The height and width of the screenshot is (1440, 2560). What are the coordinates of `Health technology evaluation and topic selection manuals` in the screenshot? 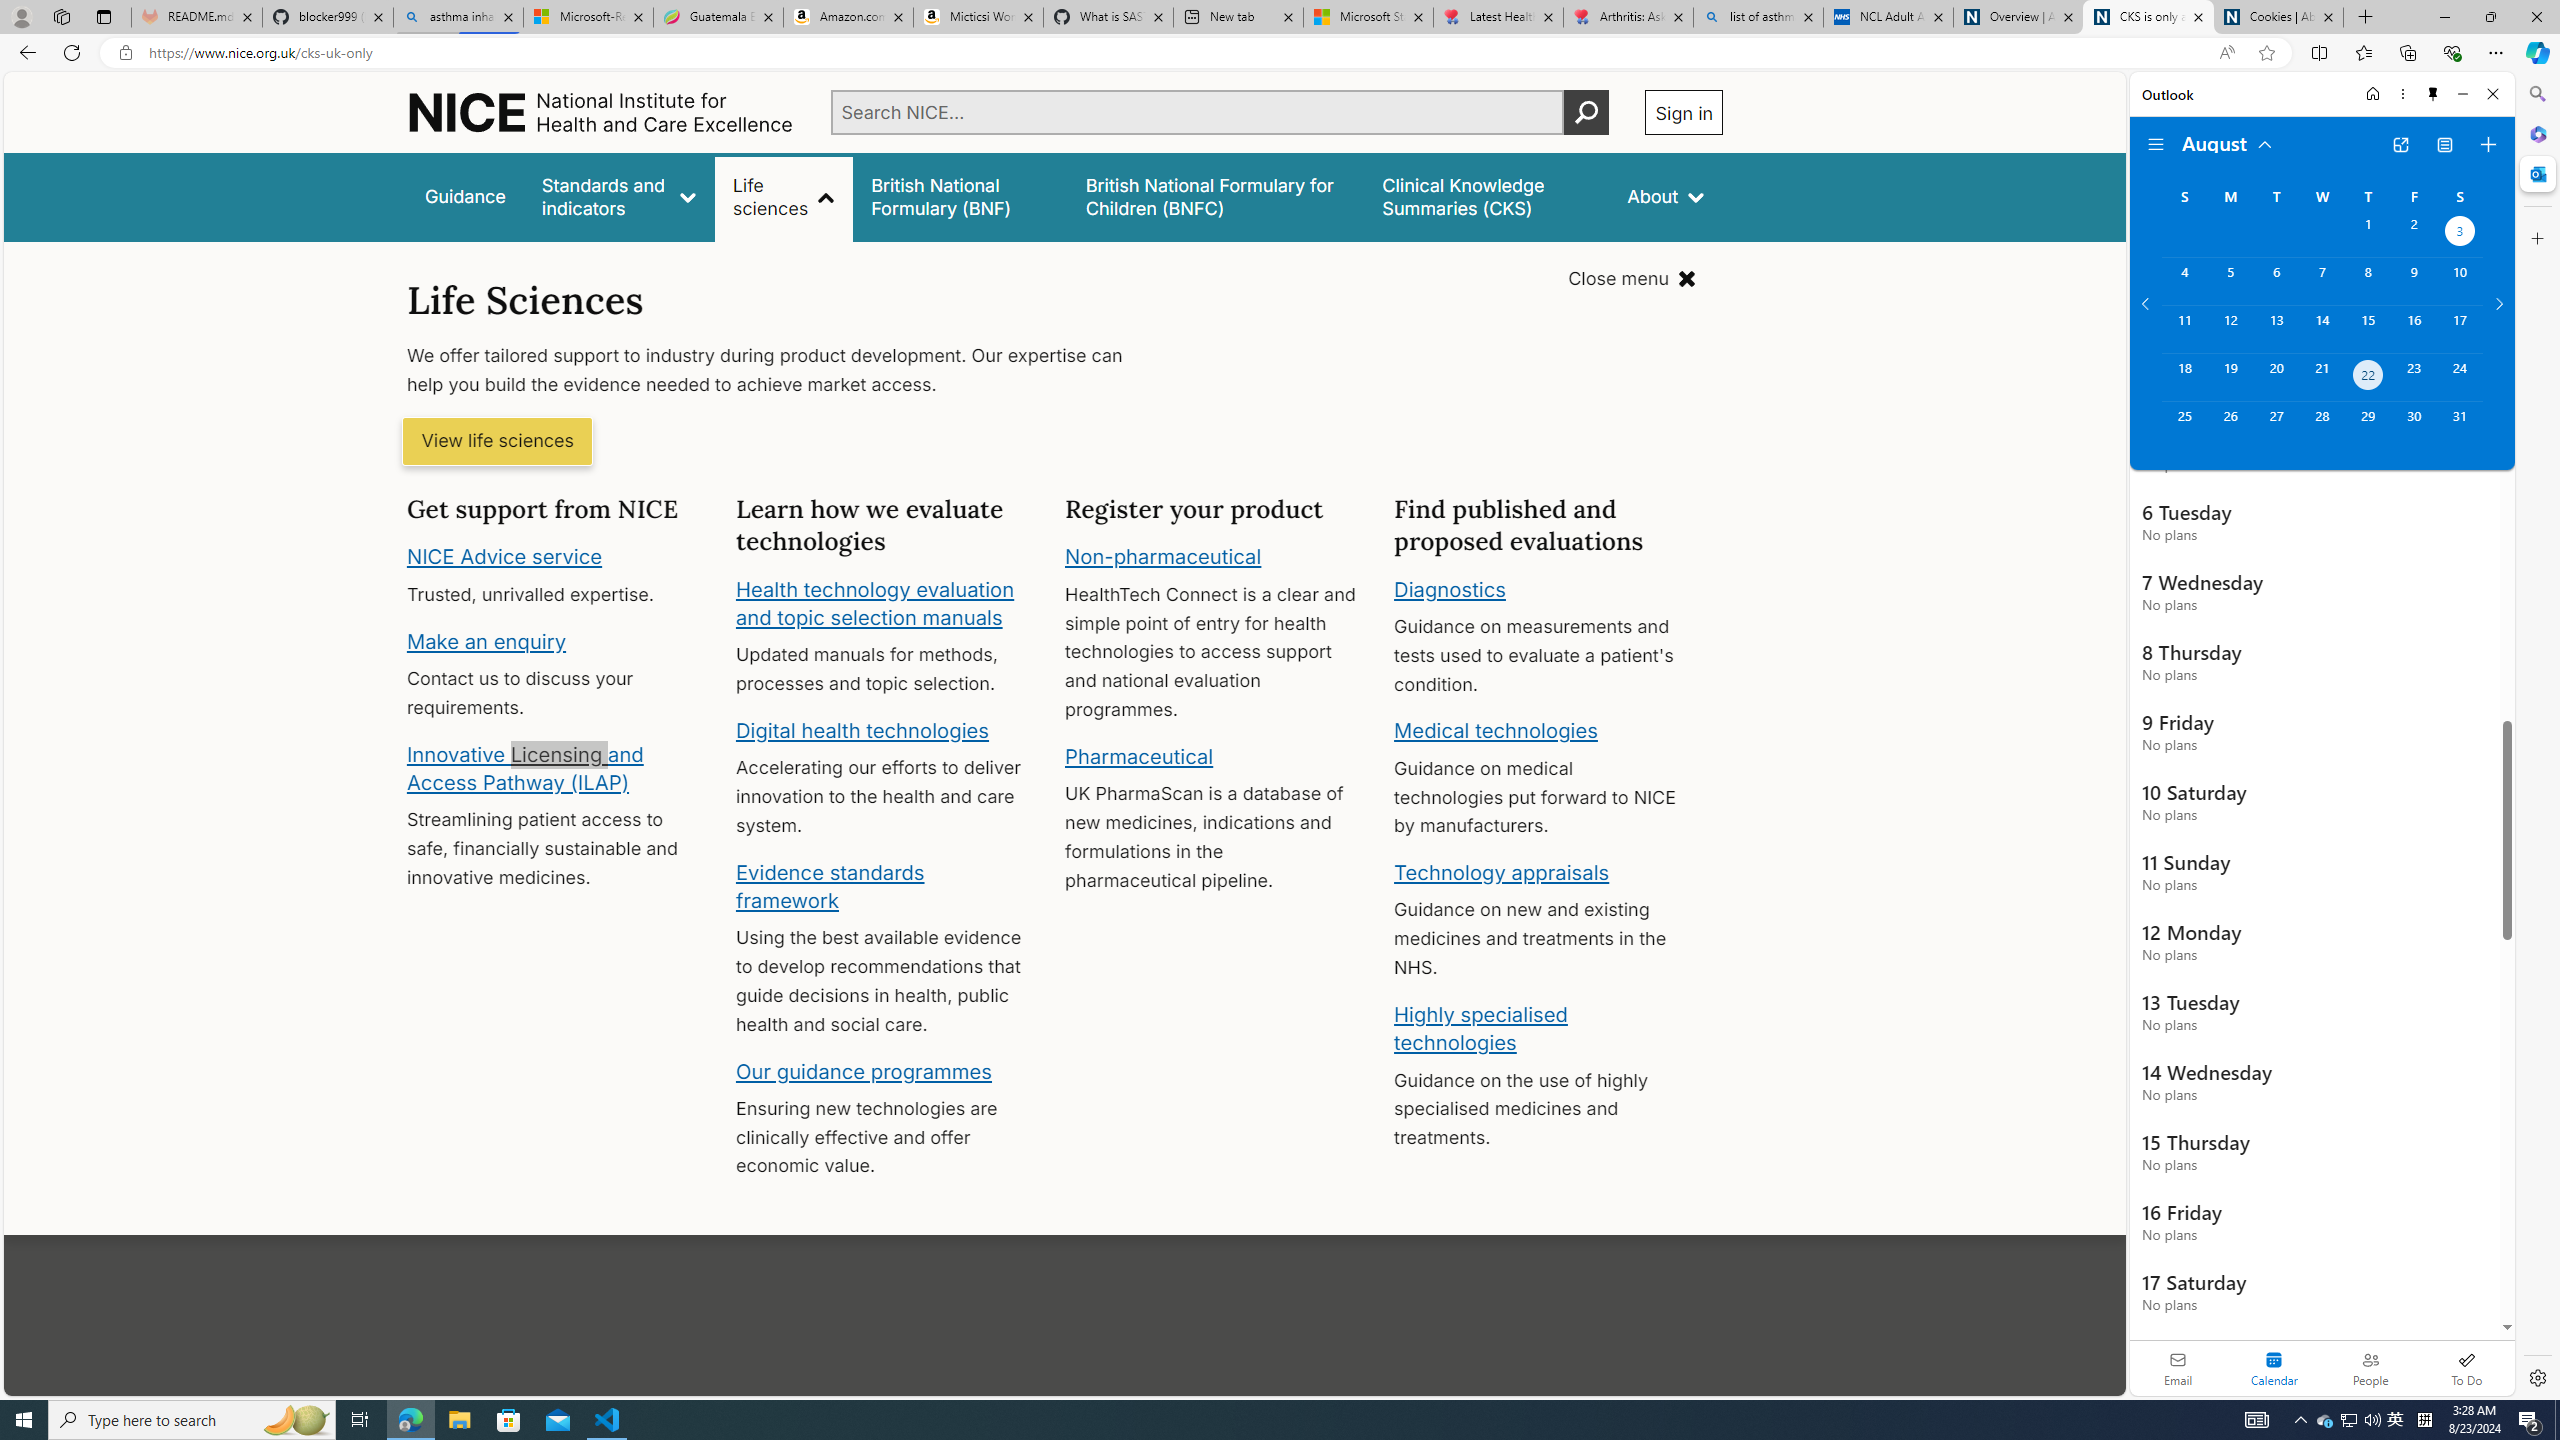 It's located at (874, 603).